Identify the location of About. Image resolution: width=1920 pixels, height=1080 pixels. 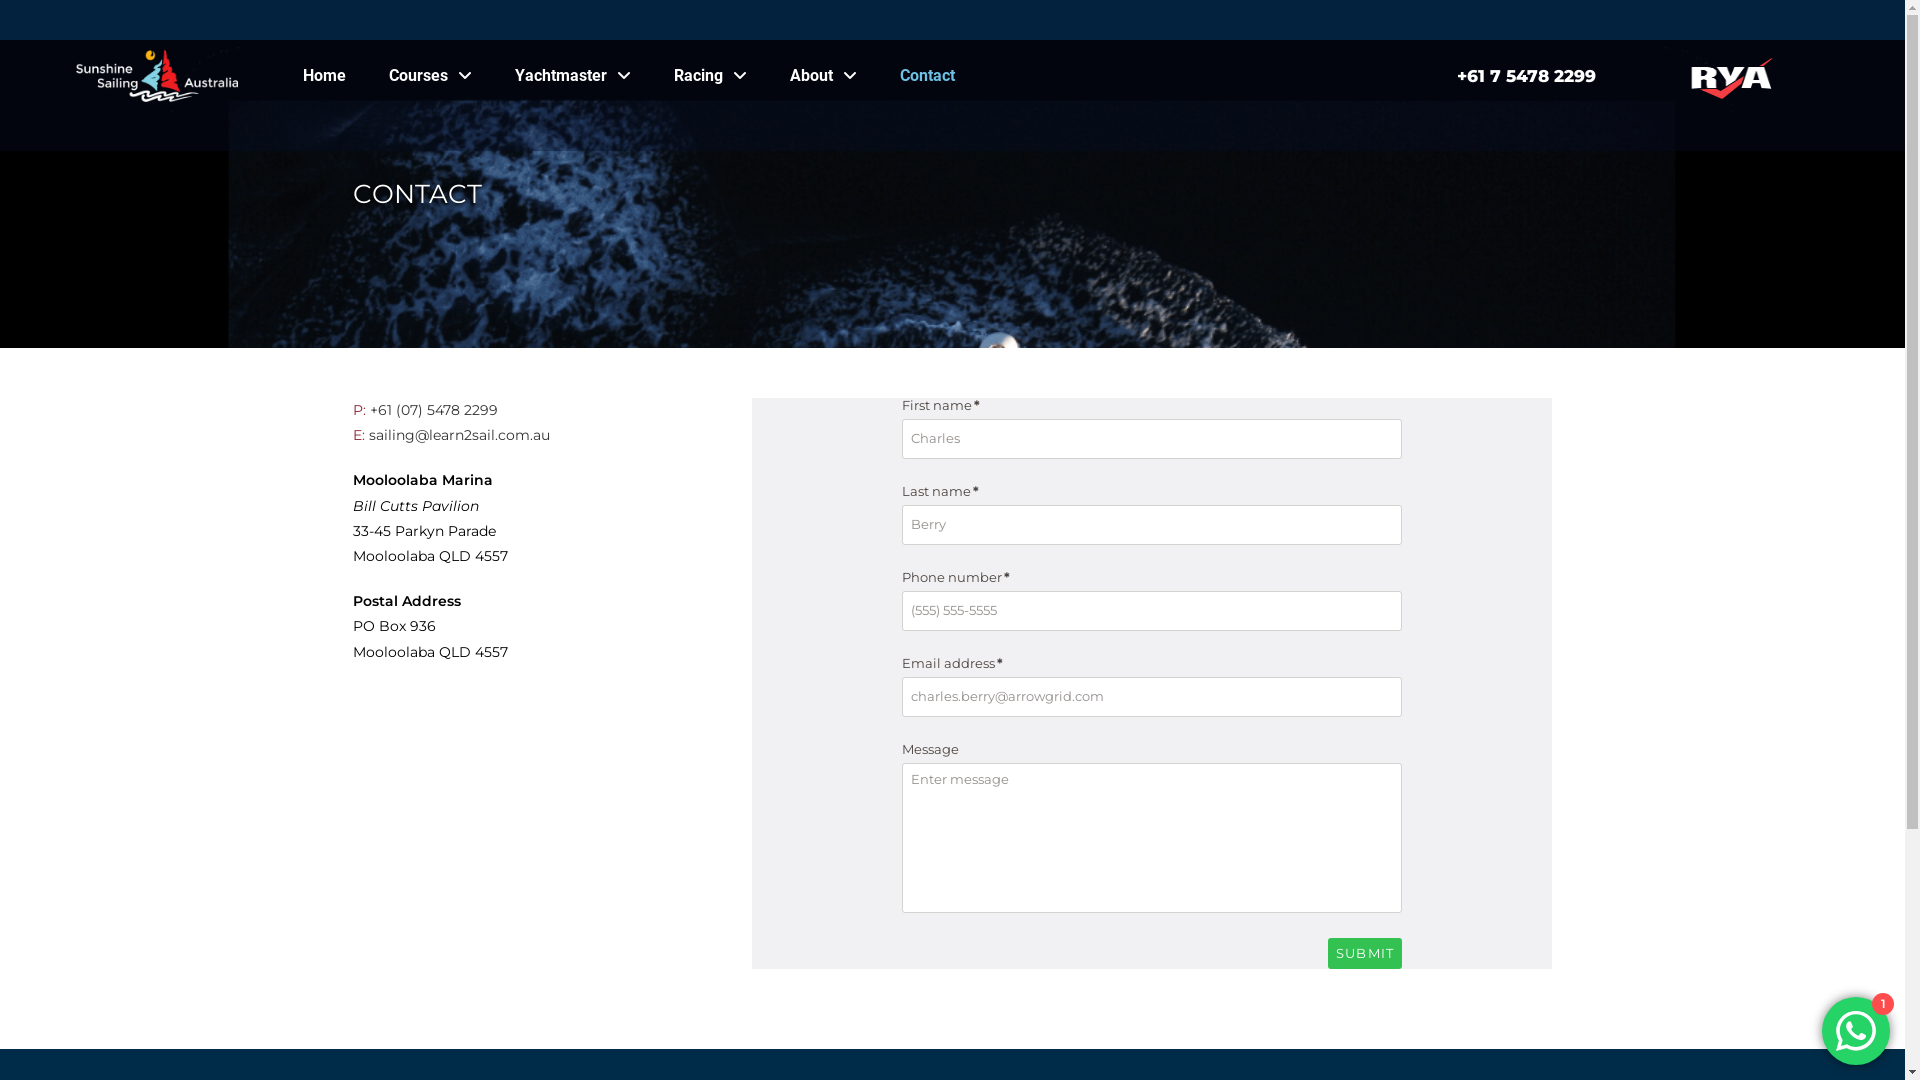
(824, 76).